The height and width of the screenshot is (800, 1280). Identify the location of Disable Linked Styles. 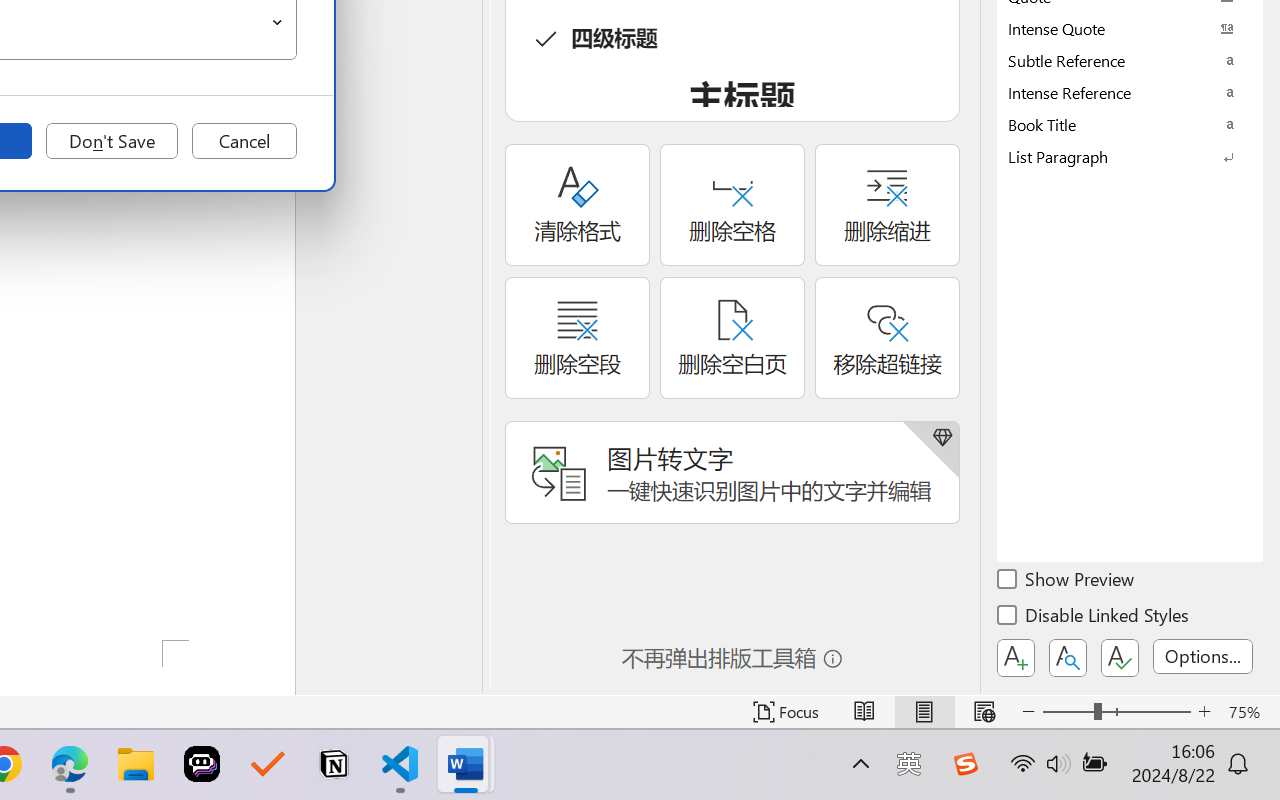
(1094, 618).